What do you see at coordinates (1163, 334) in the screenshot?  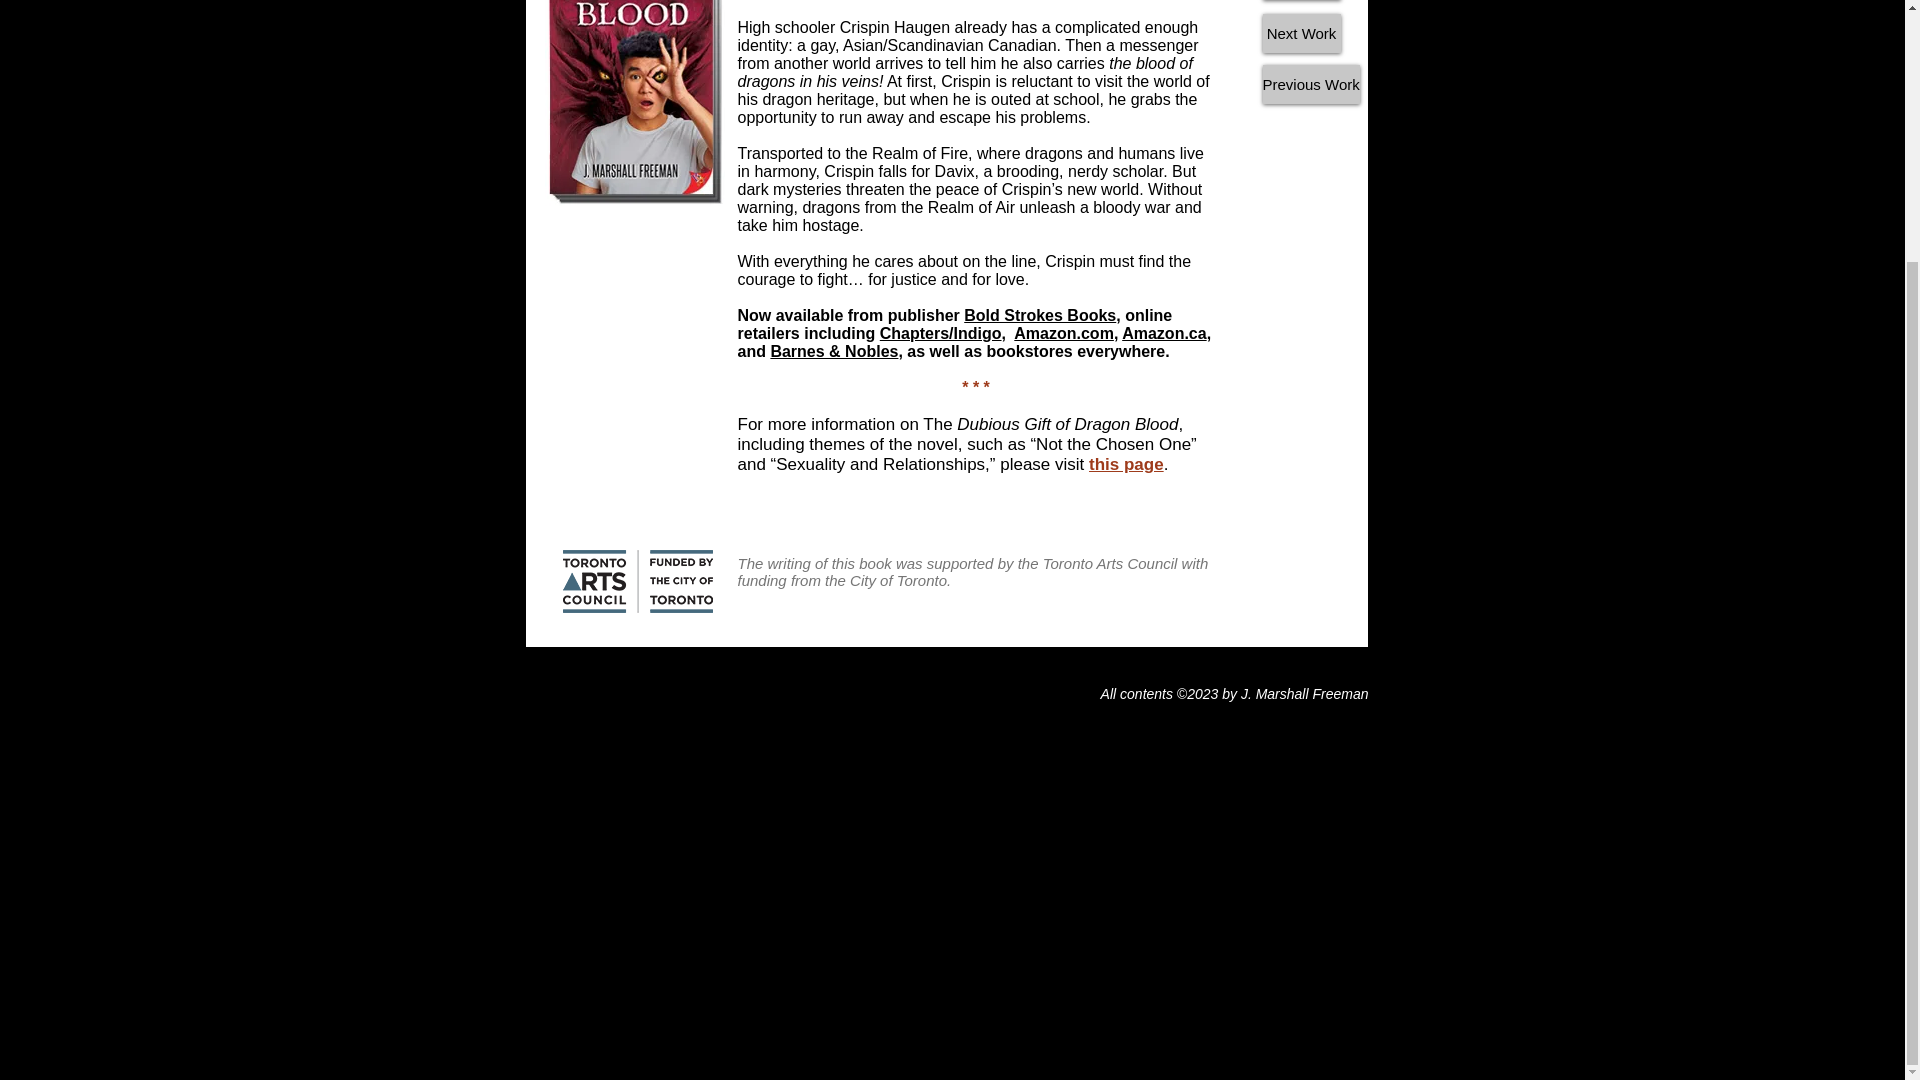 I see `Amazon.ca` at bounding box center [1163, 334].